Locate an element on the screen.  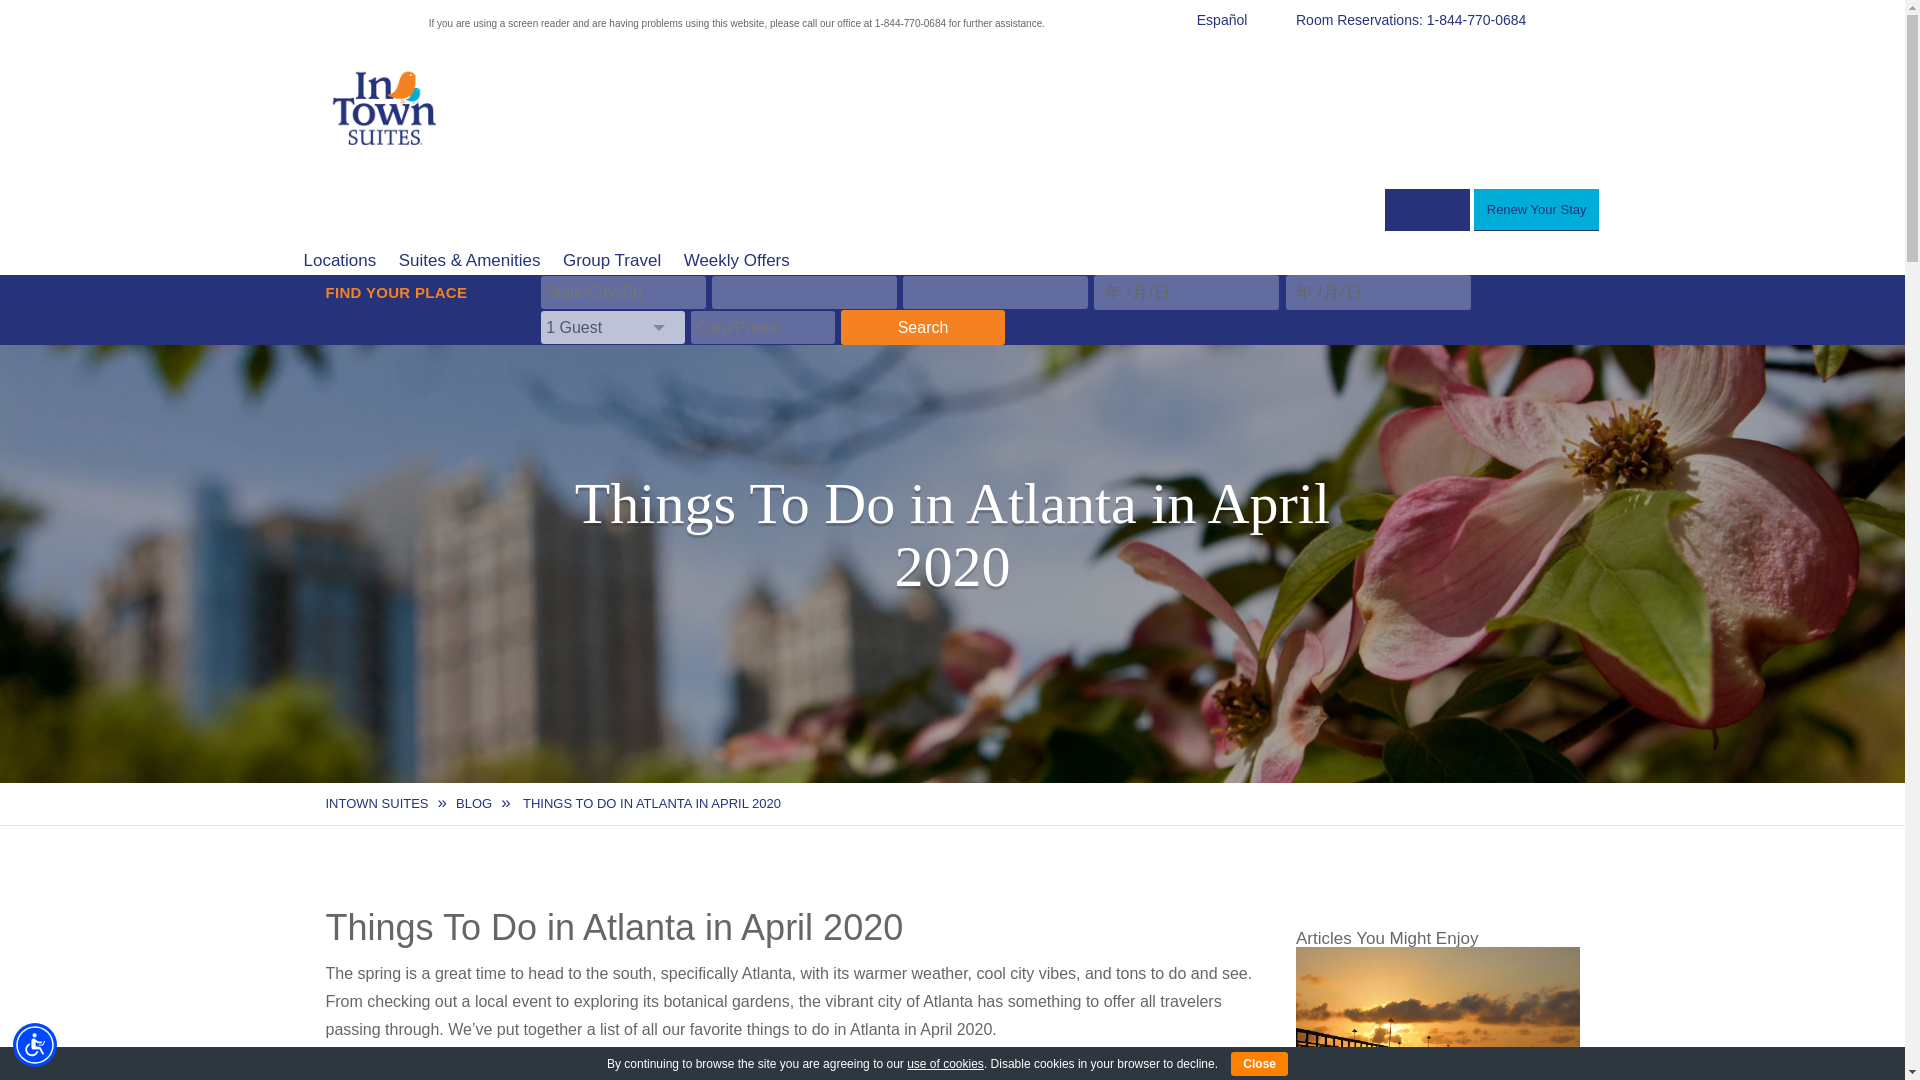
Weekly Offers is located at coordinates (728, 260).